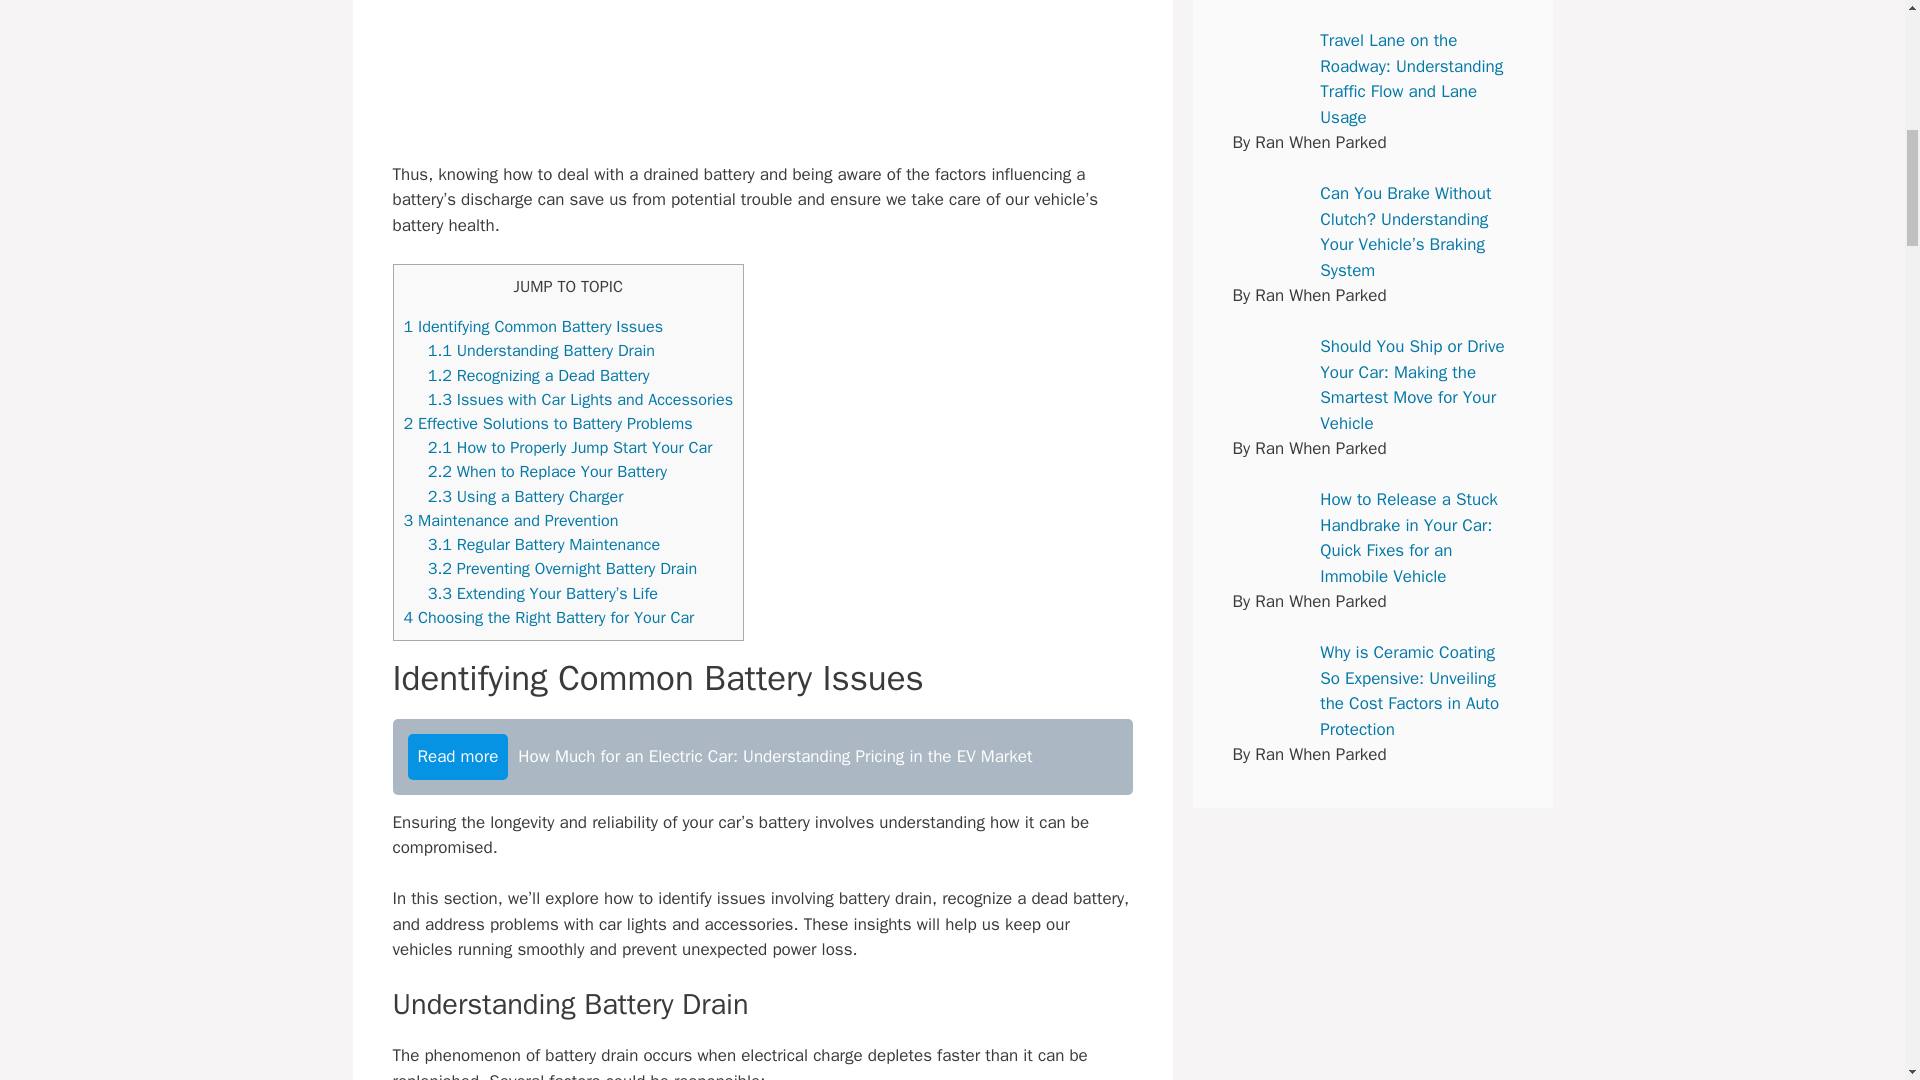 The height and width of the screenshot is (1080, 1920). I want to click on 3 Maintenance and Prevention, so click(510, 520).